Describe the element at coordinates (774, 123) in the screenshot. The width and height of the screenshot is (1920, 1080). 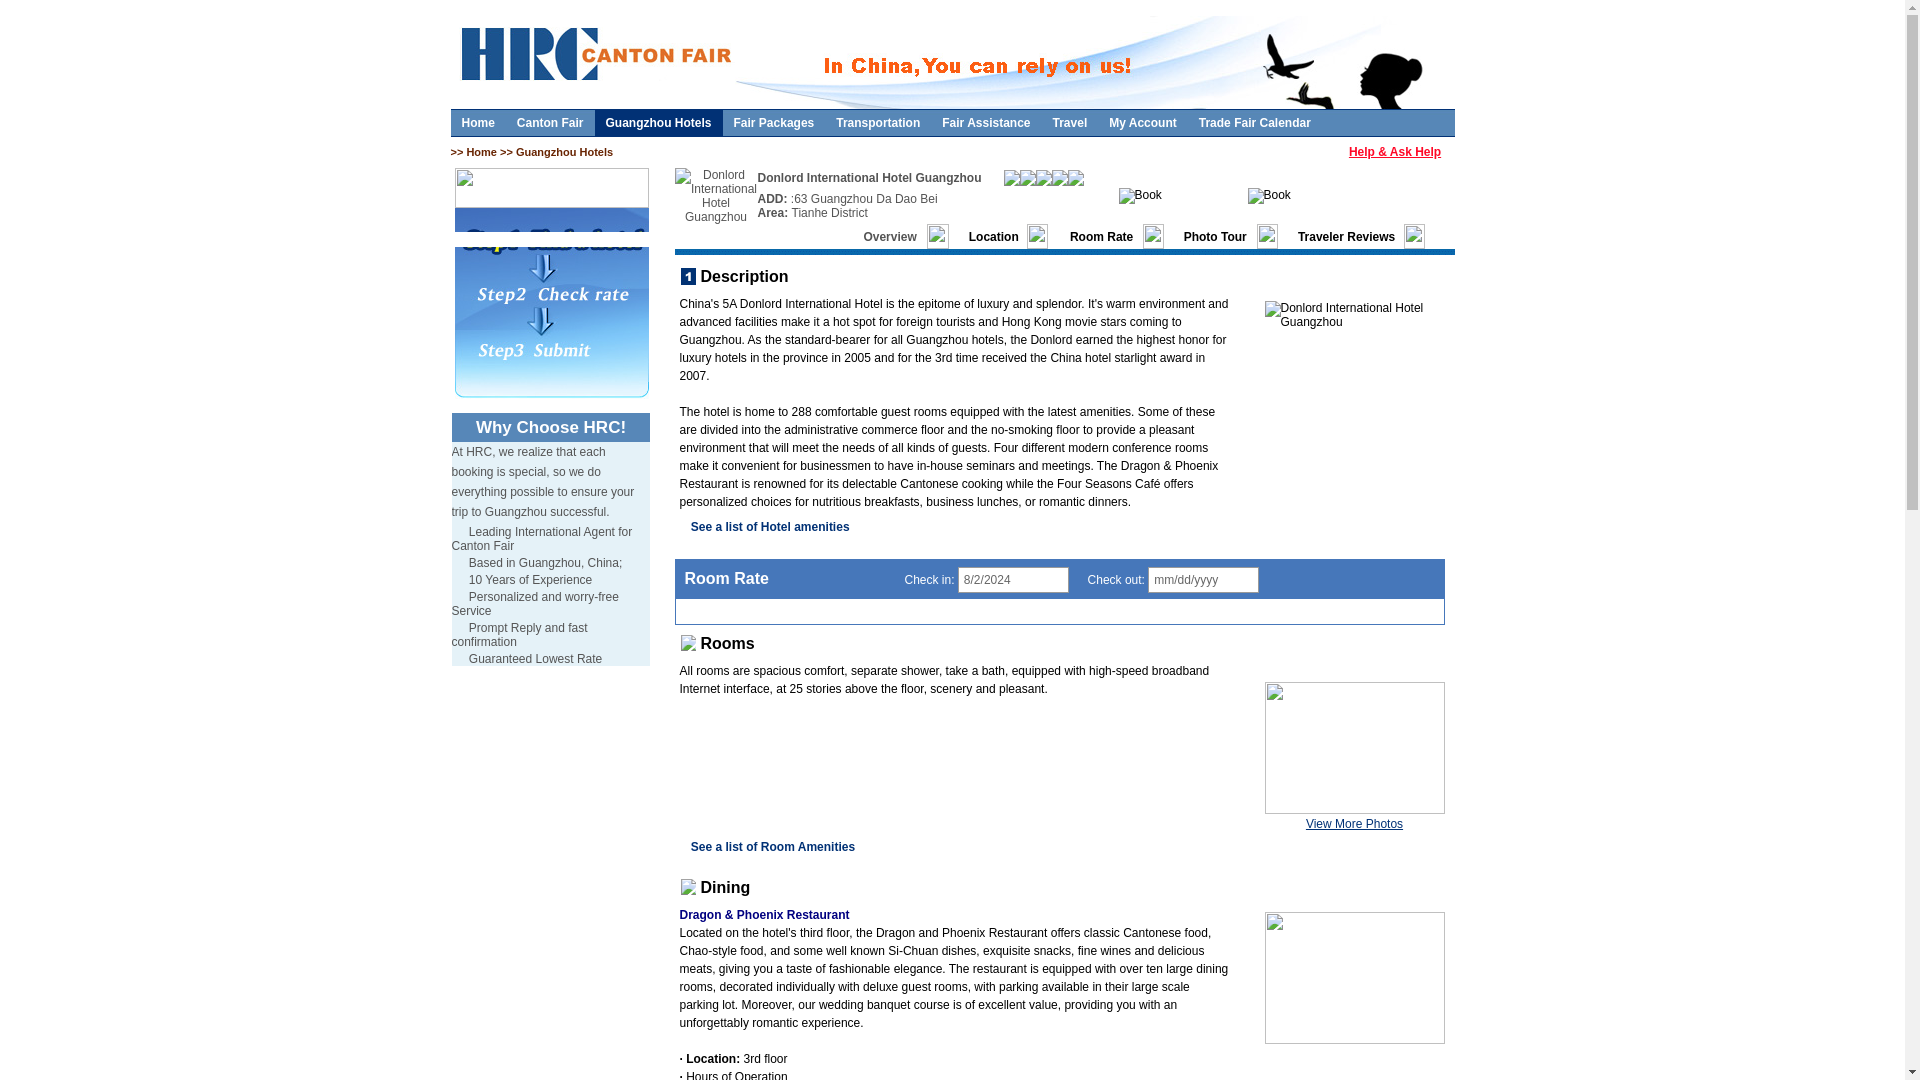
I see `Fair Packages` at that location.